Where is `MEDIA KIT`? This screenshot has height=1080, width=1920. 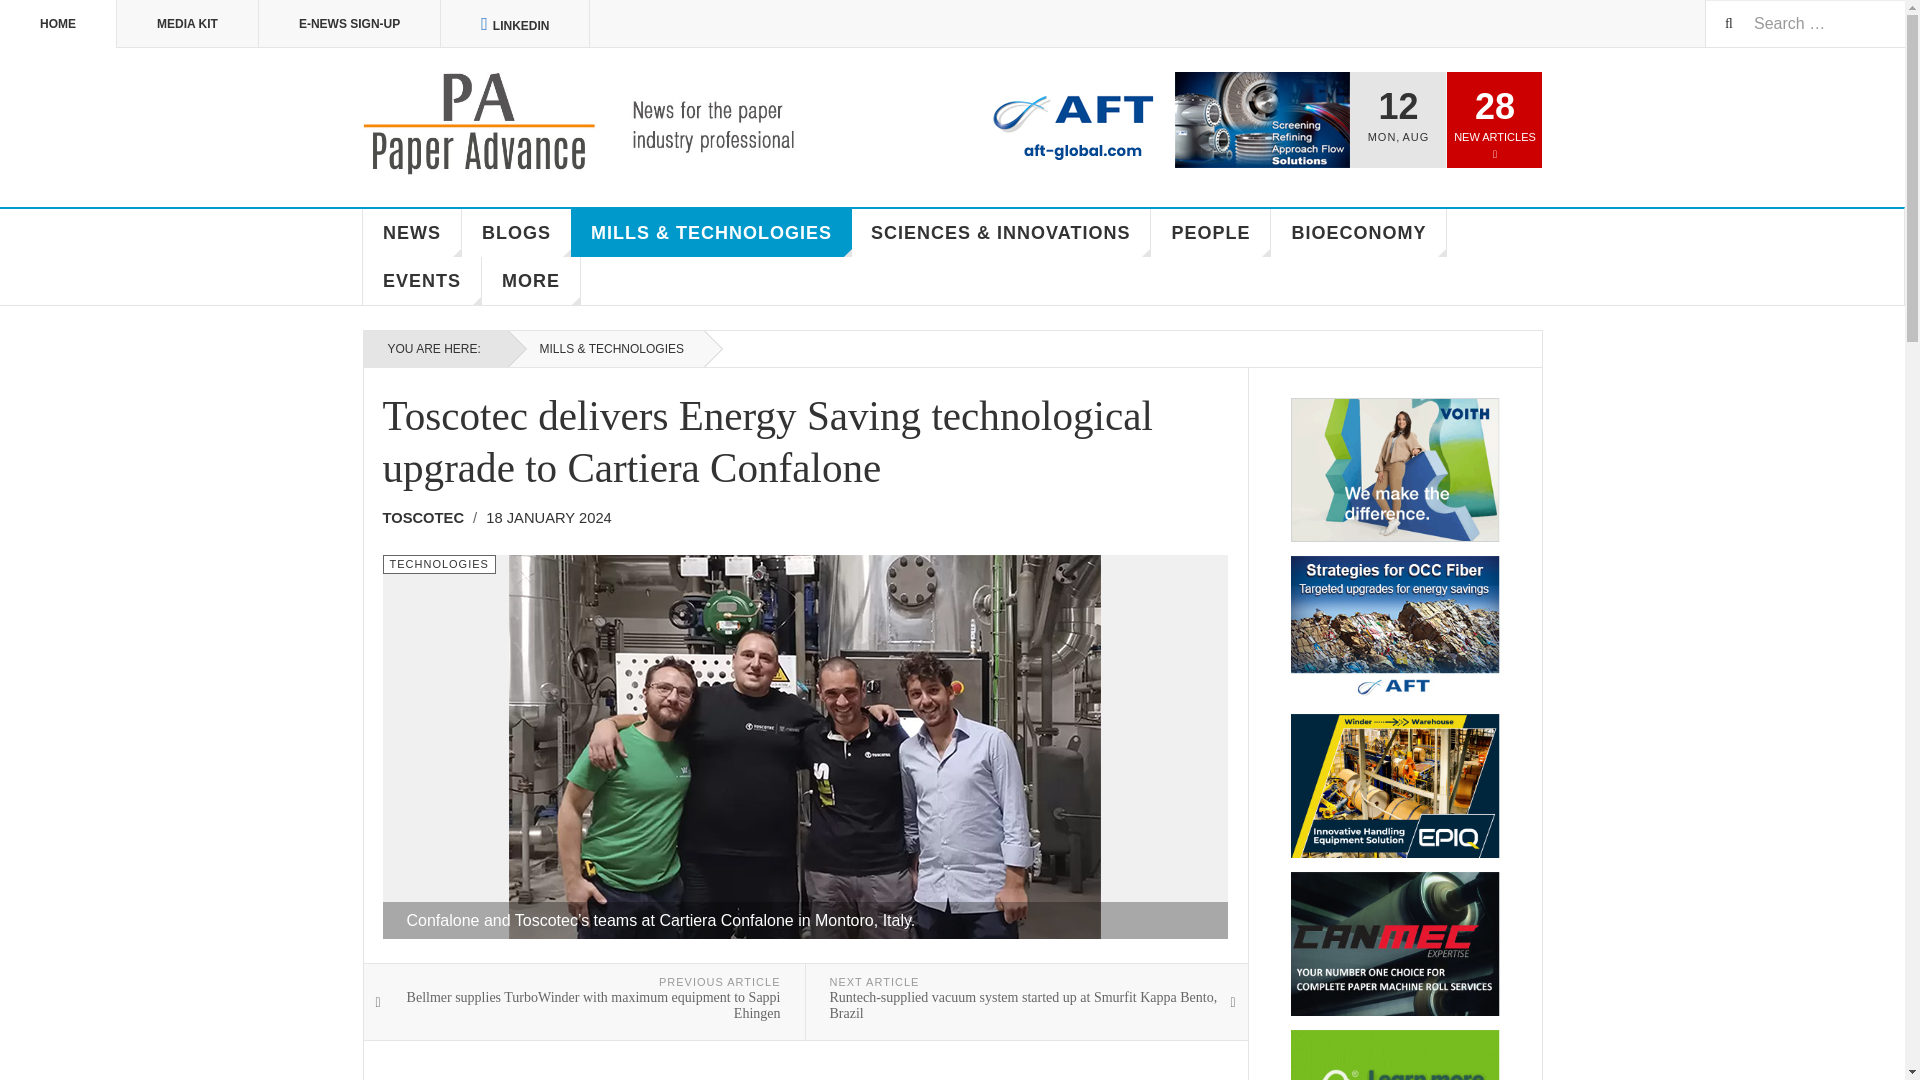 MEDIA KIT is located at coordinates (188, 24).